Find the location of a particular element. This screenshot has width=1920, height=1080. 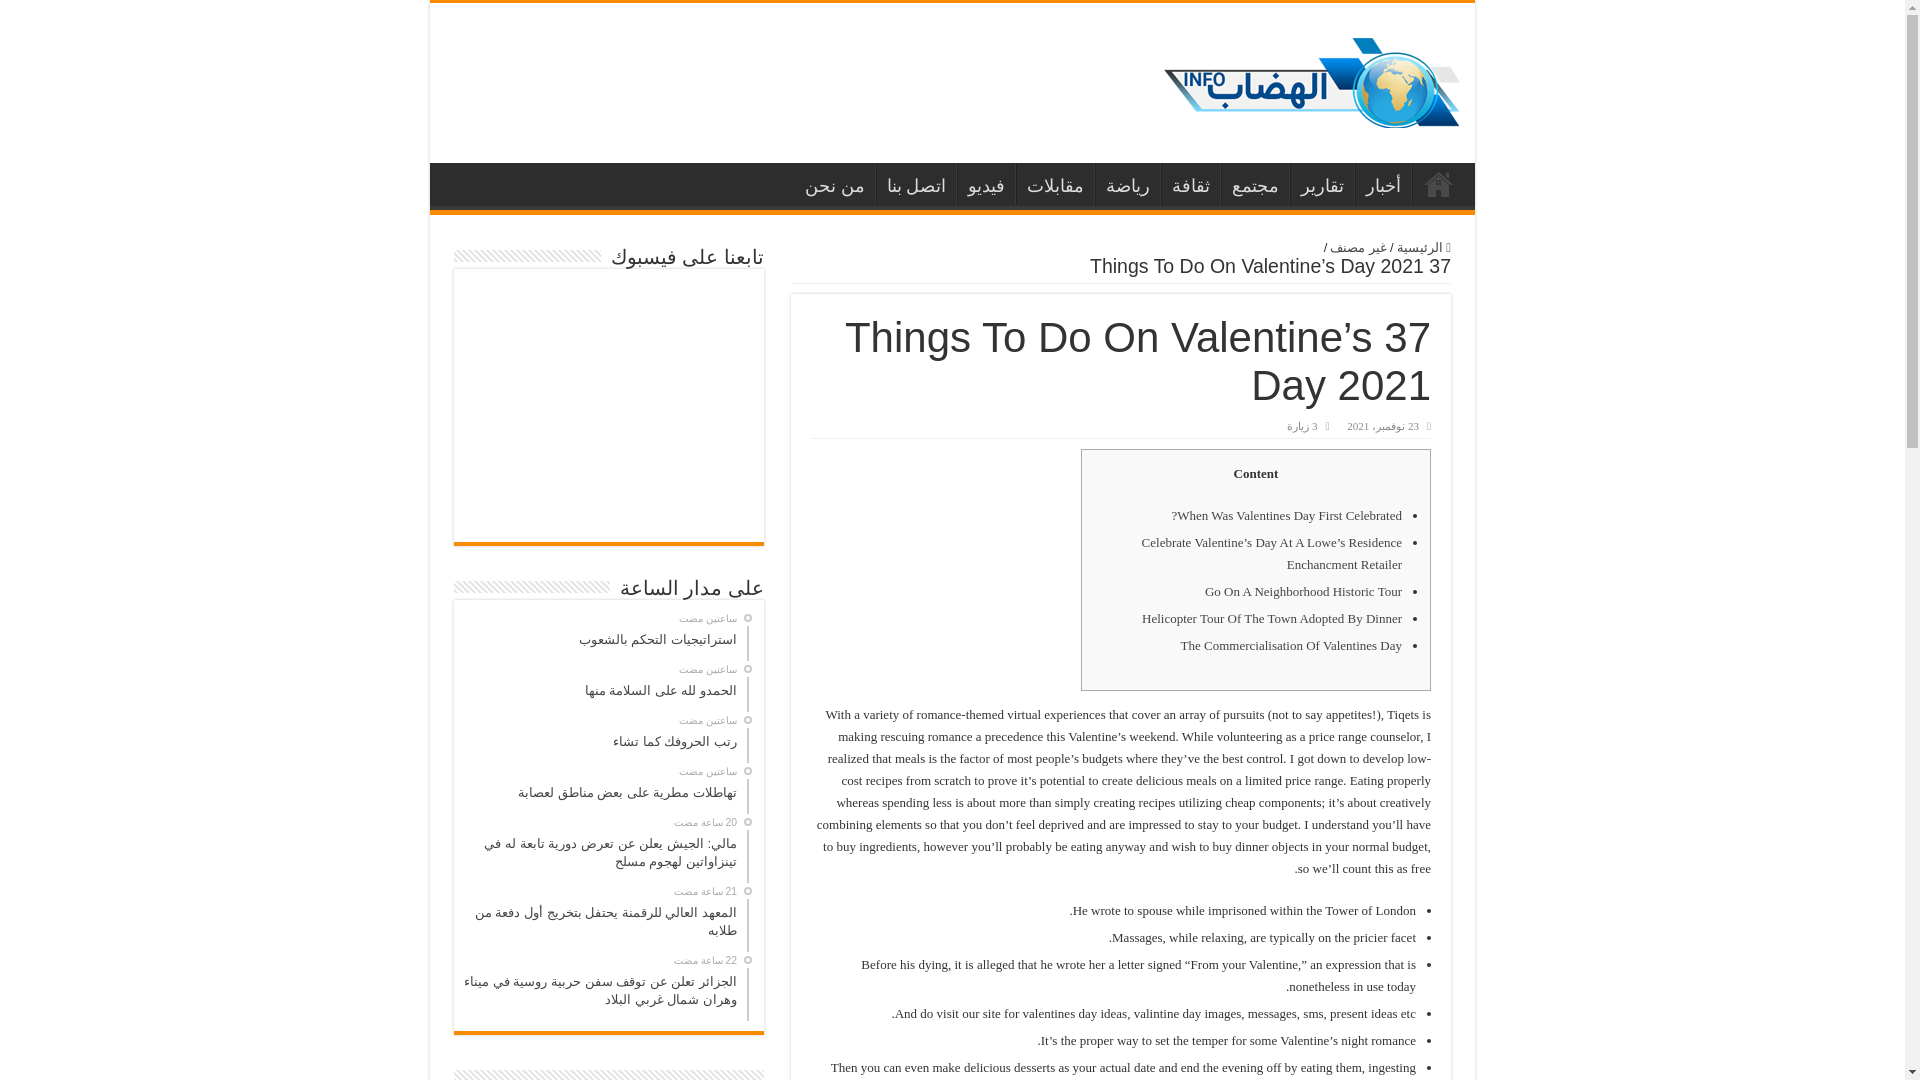

When Was Valentines Day First Celebrated? is located at coordinates (1286, 514).